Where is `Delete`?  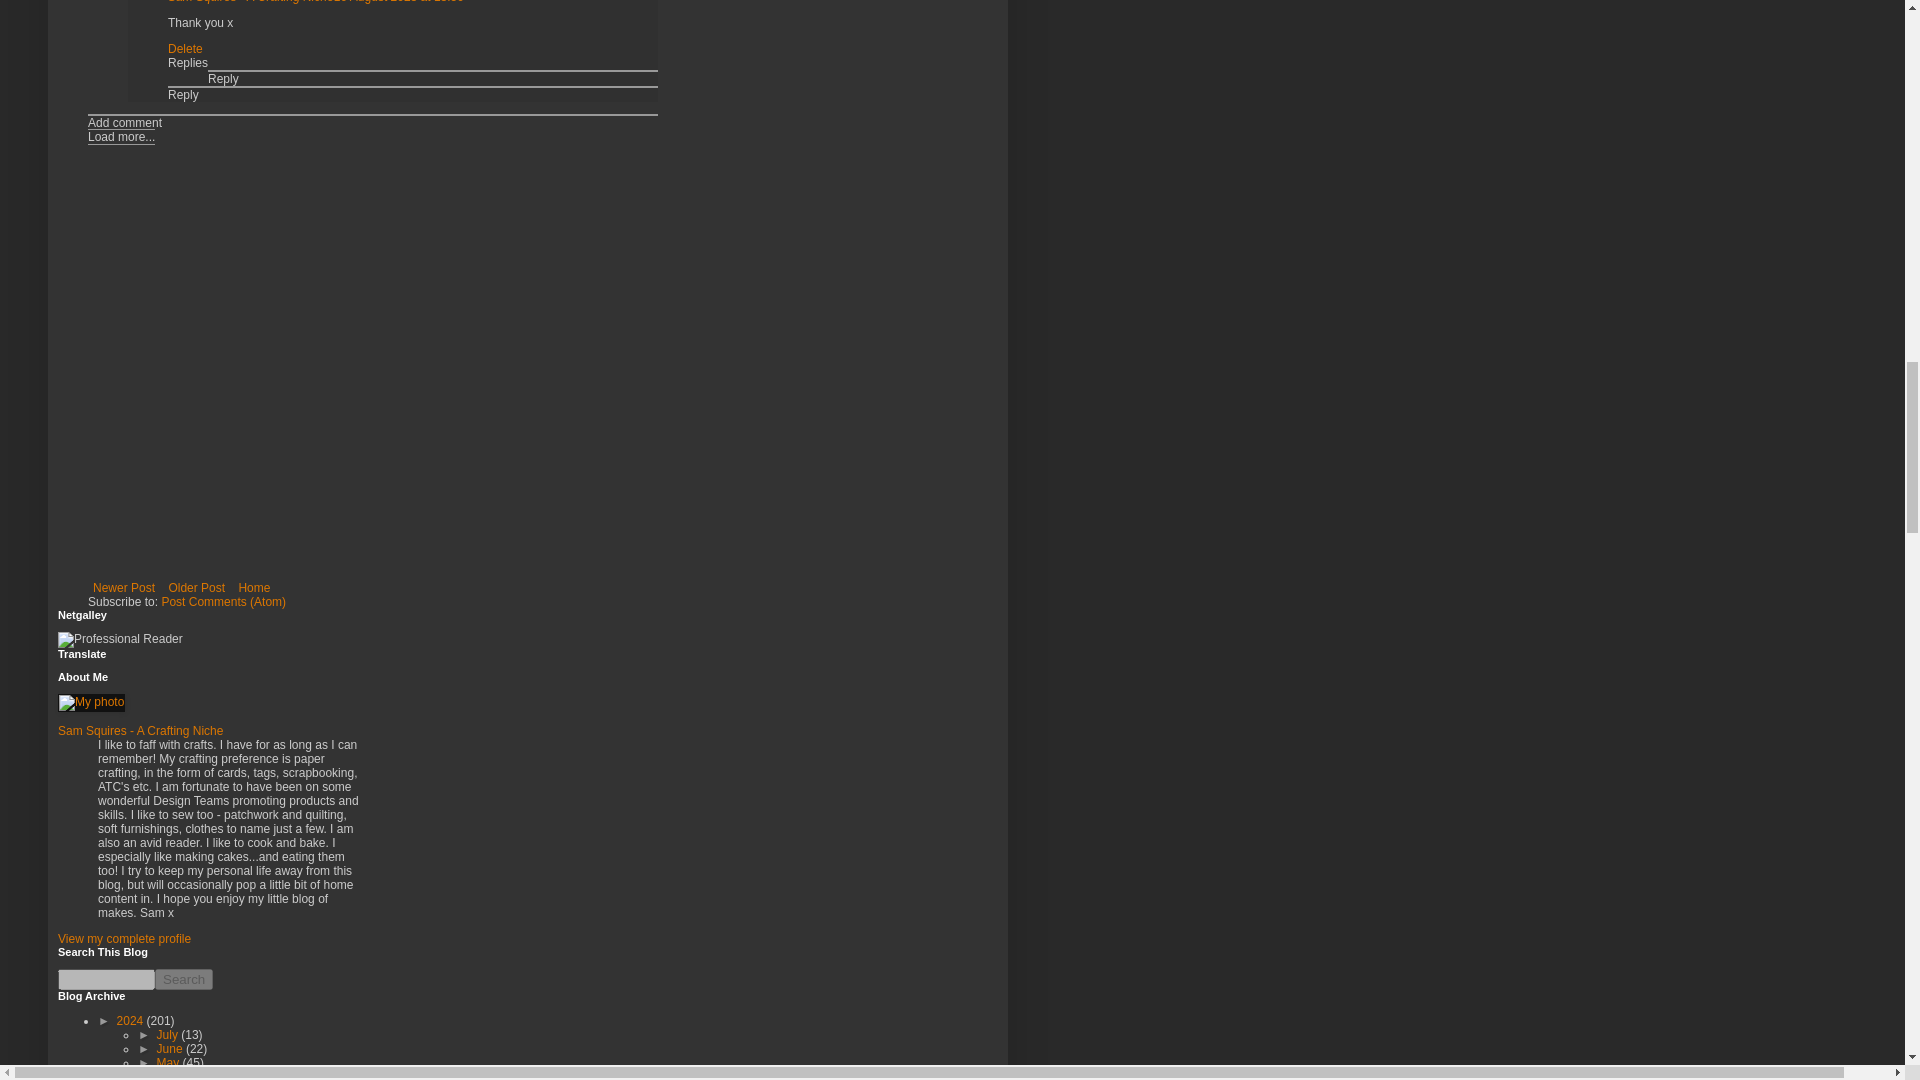 Delete is located at coordinates (186, 49).